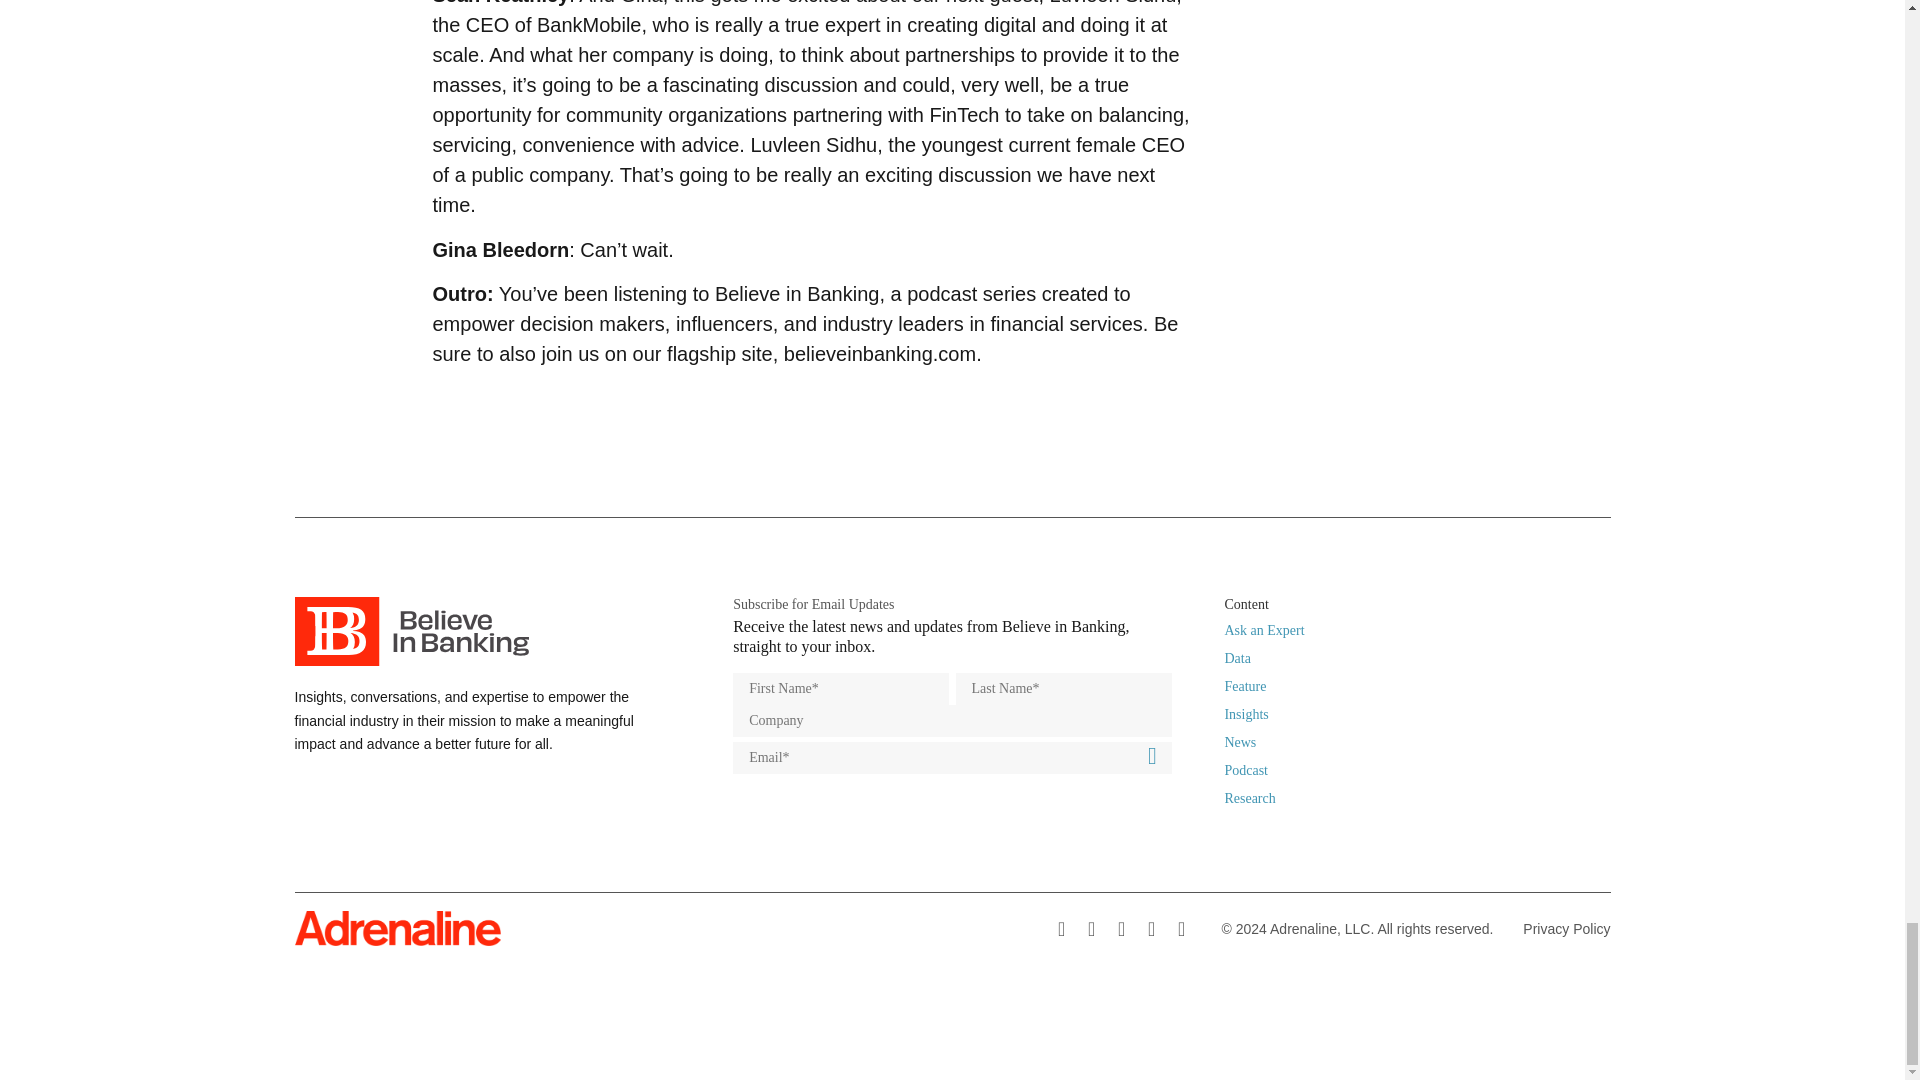  I want to click on Feature, so click(1244, 686).